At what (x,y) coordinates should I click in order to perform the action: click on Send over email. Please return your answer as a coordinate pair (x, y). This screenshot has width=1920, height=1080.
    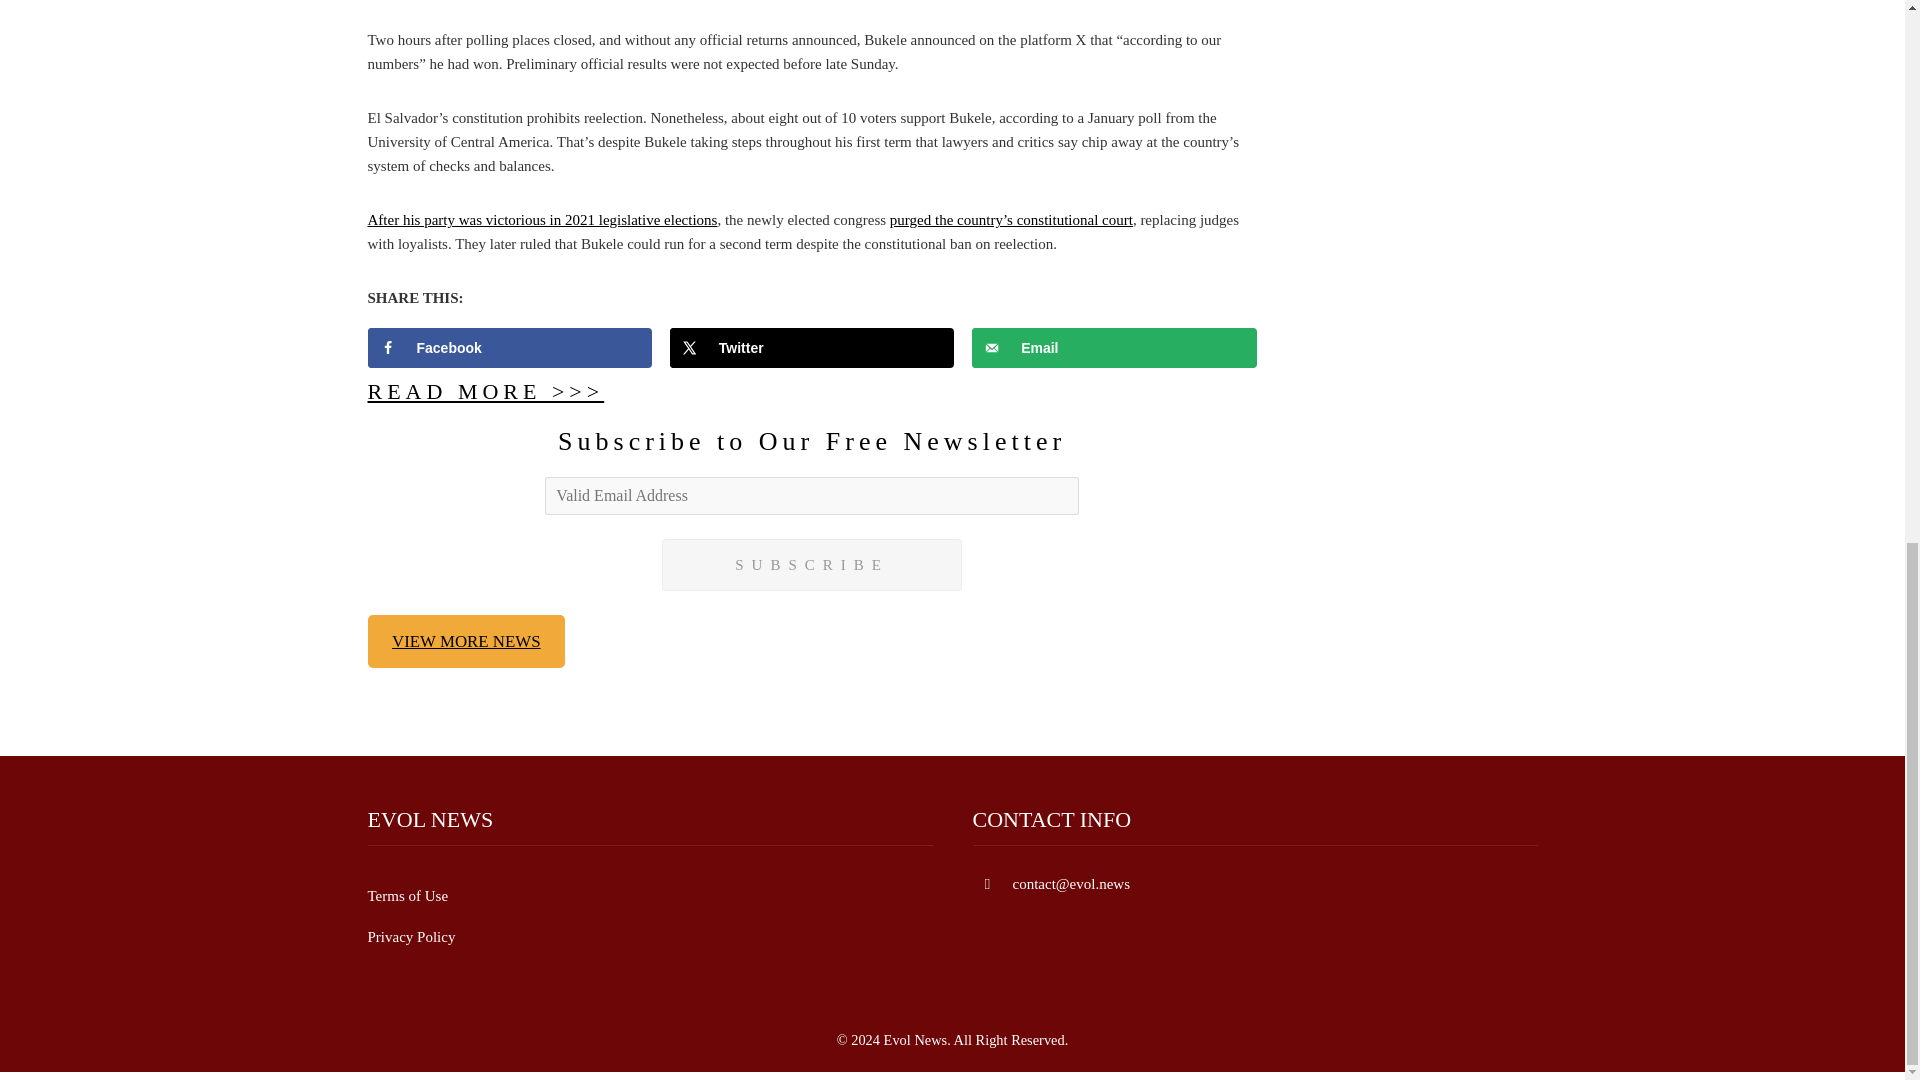
    Looking at the image, I should click on (1114, 348).